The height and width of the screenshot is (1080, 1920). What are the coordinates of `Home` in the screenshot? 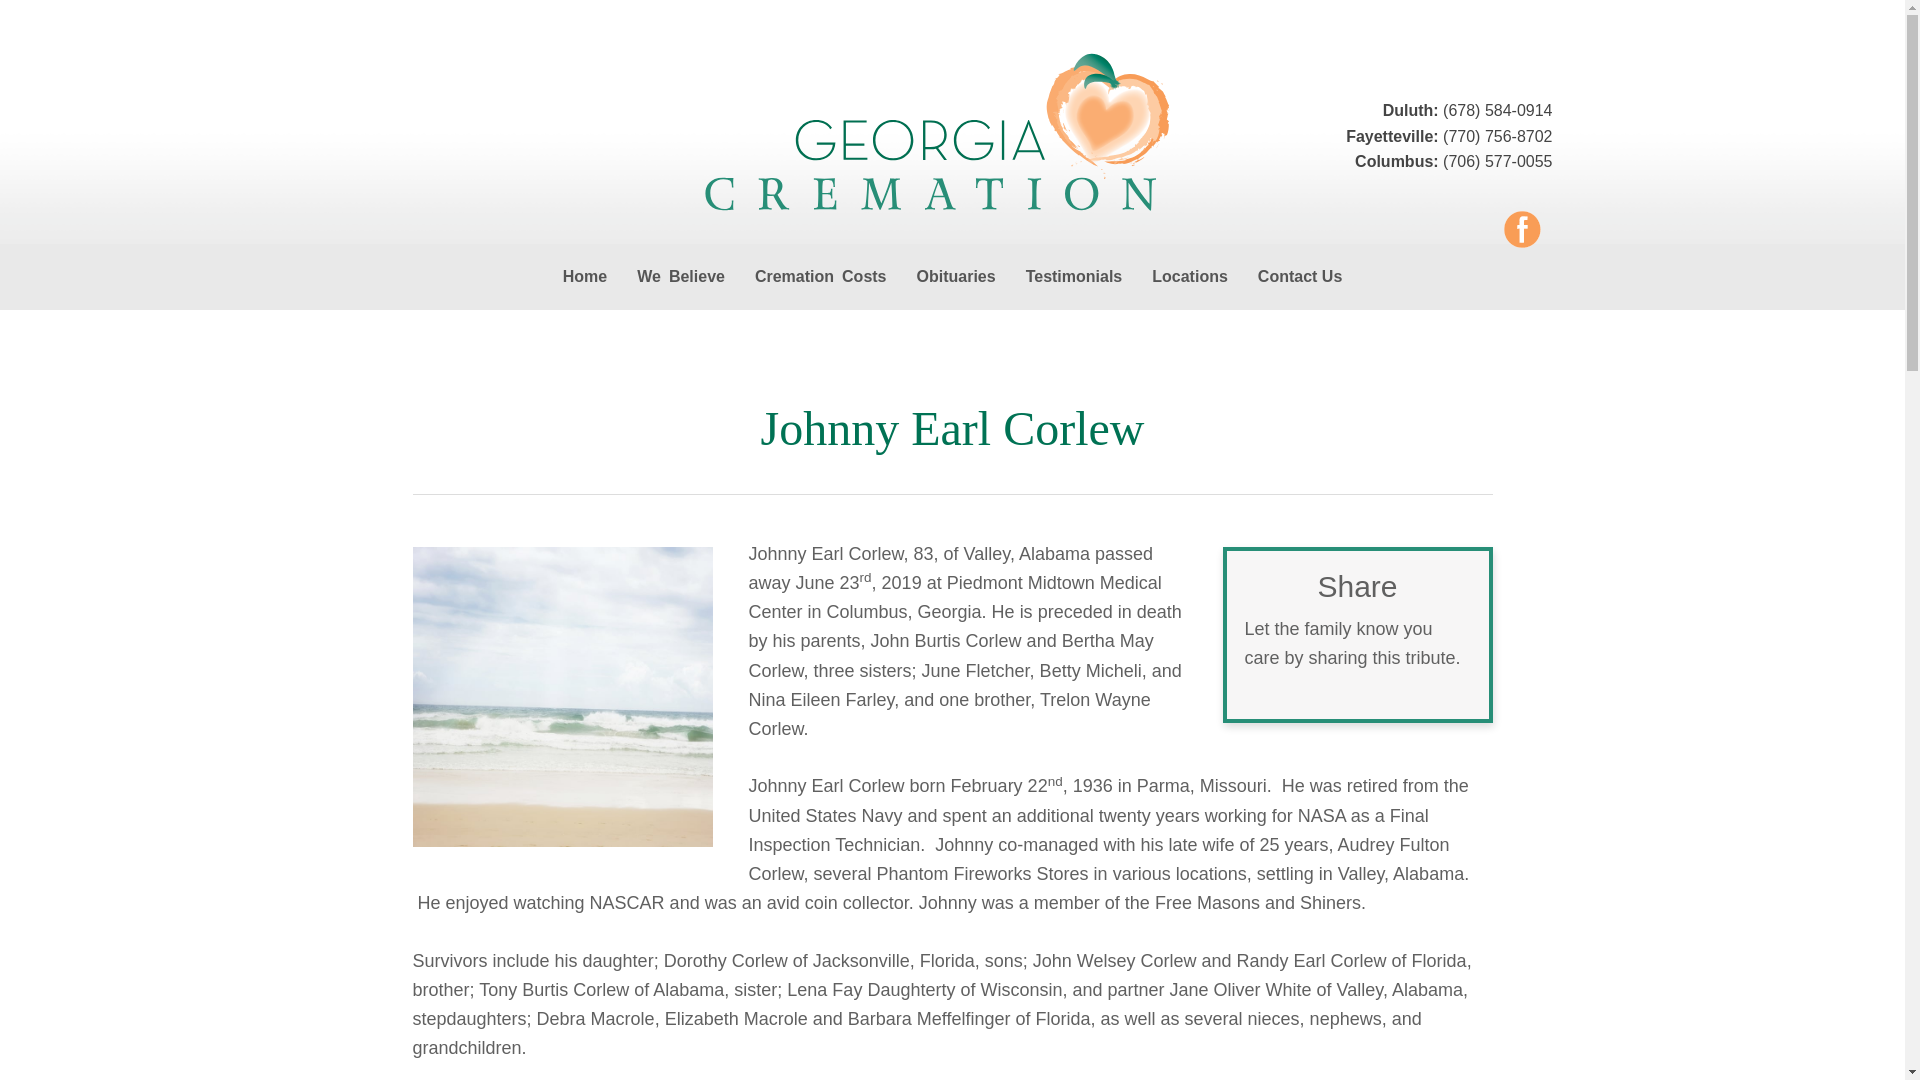 It's located at (584, 276).